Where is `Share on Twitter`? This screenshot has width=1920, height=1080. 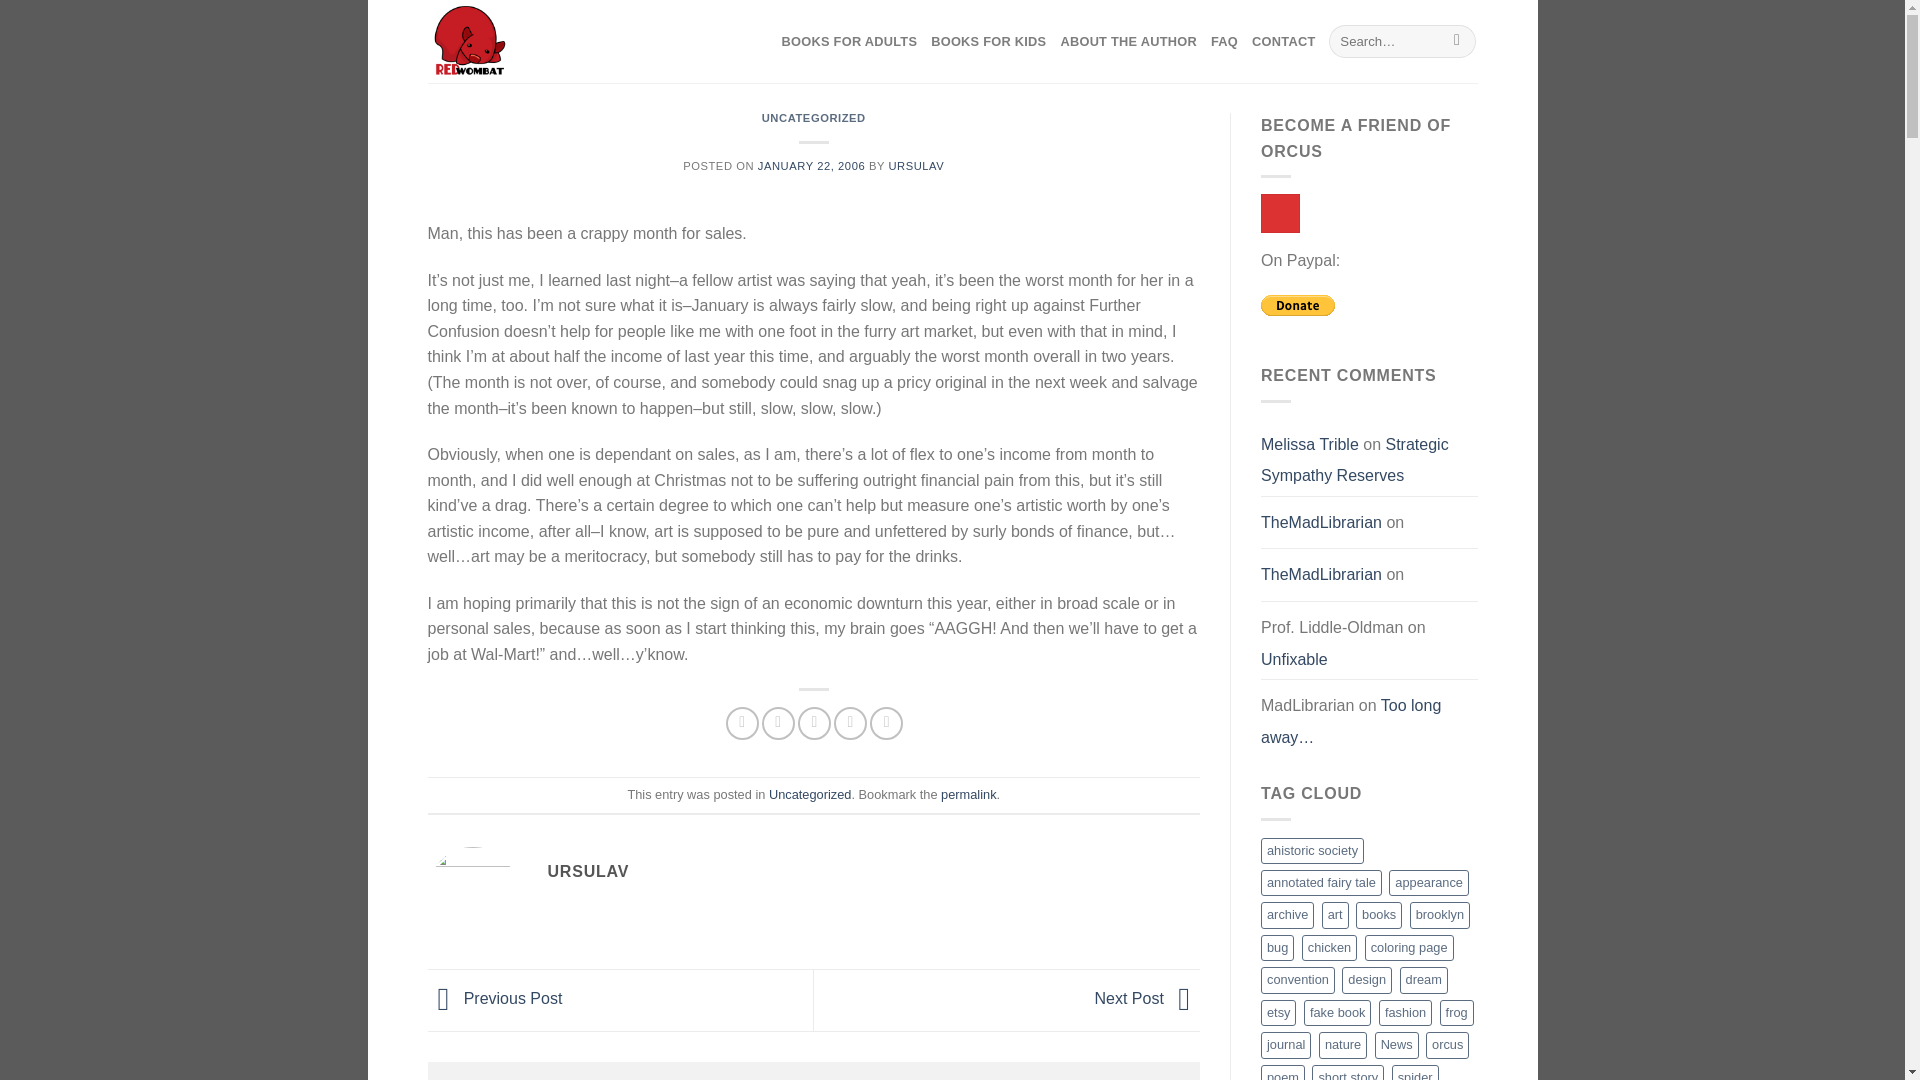 Share on Twitter is located at coordinates (778, 723).